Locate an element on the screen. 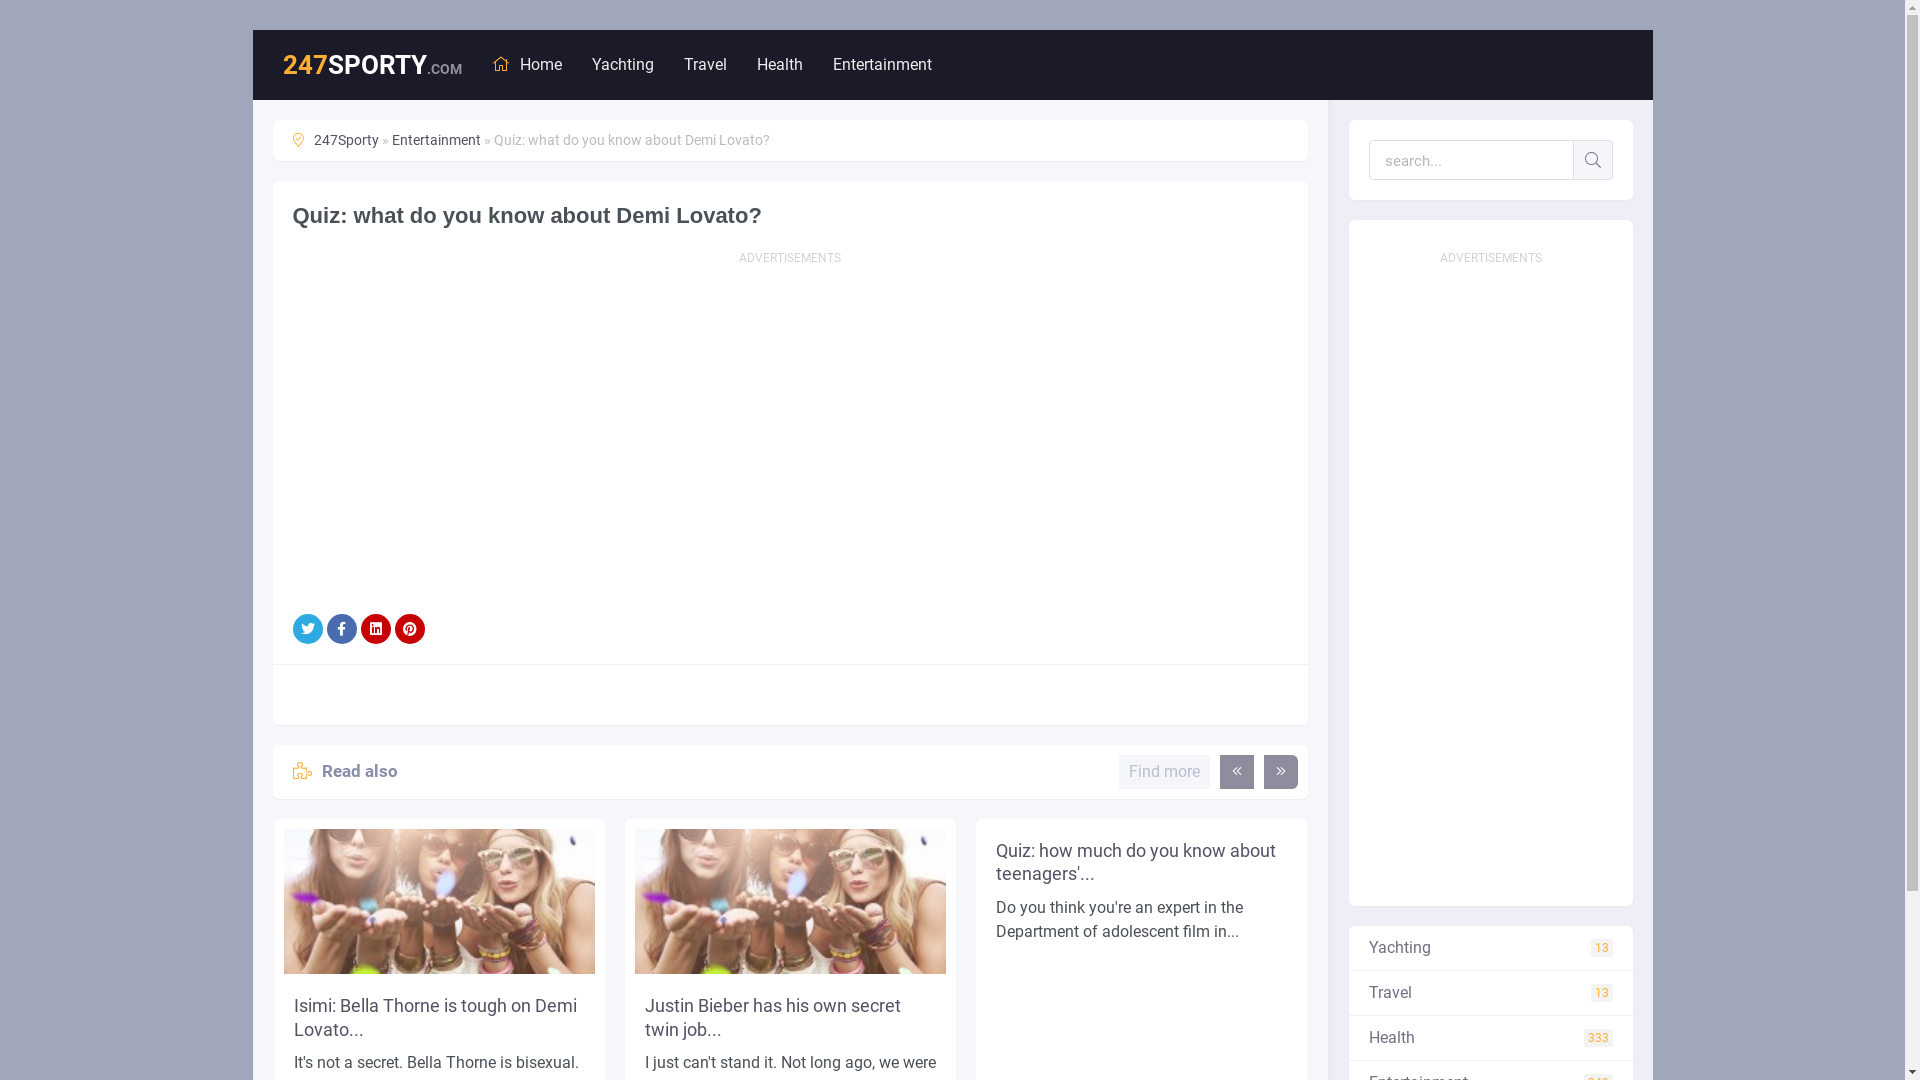  Isimi: Bella Thorne is tough on Demi Lovato... is located at coordinates (440, 1018).